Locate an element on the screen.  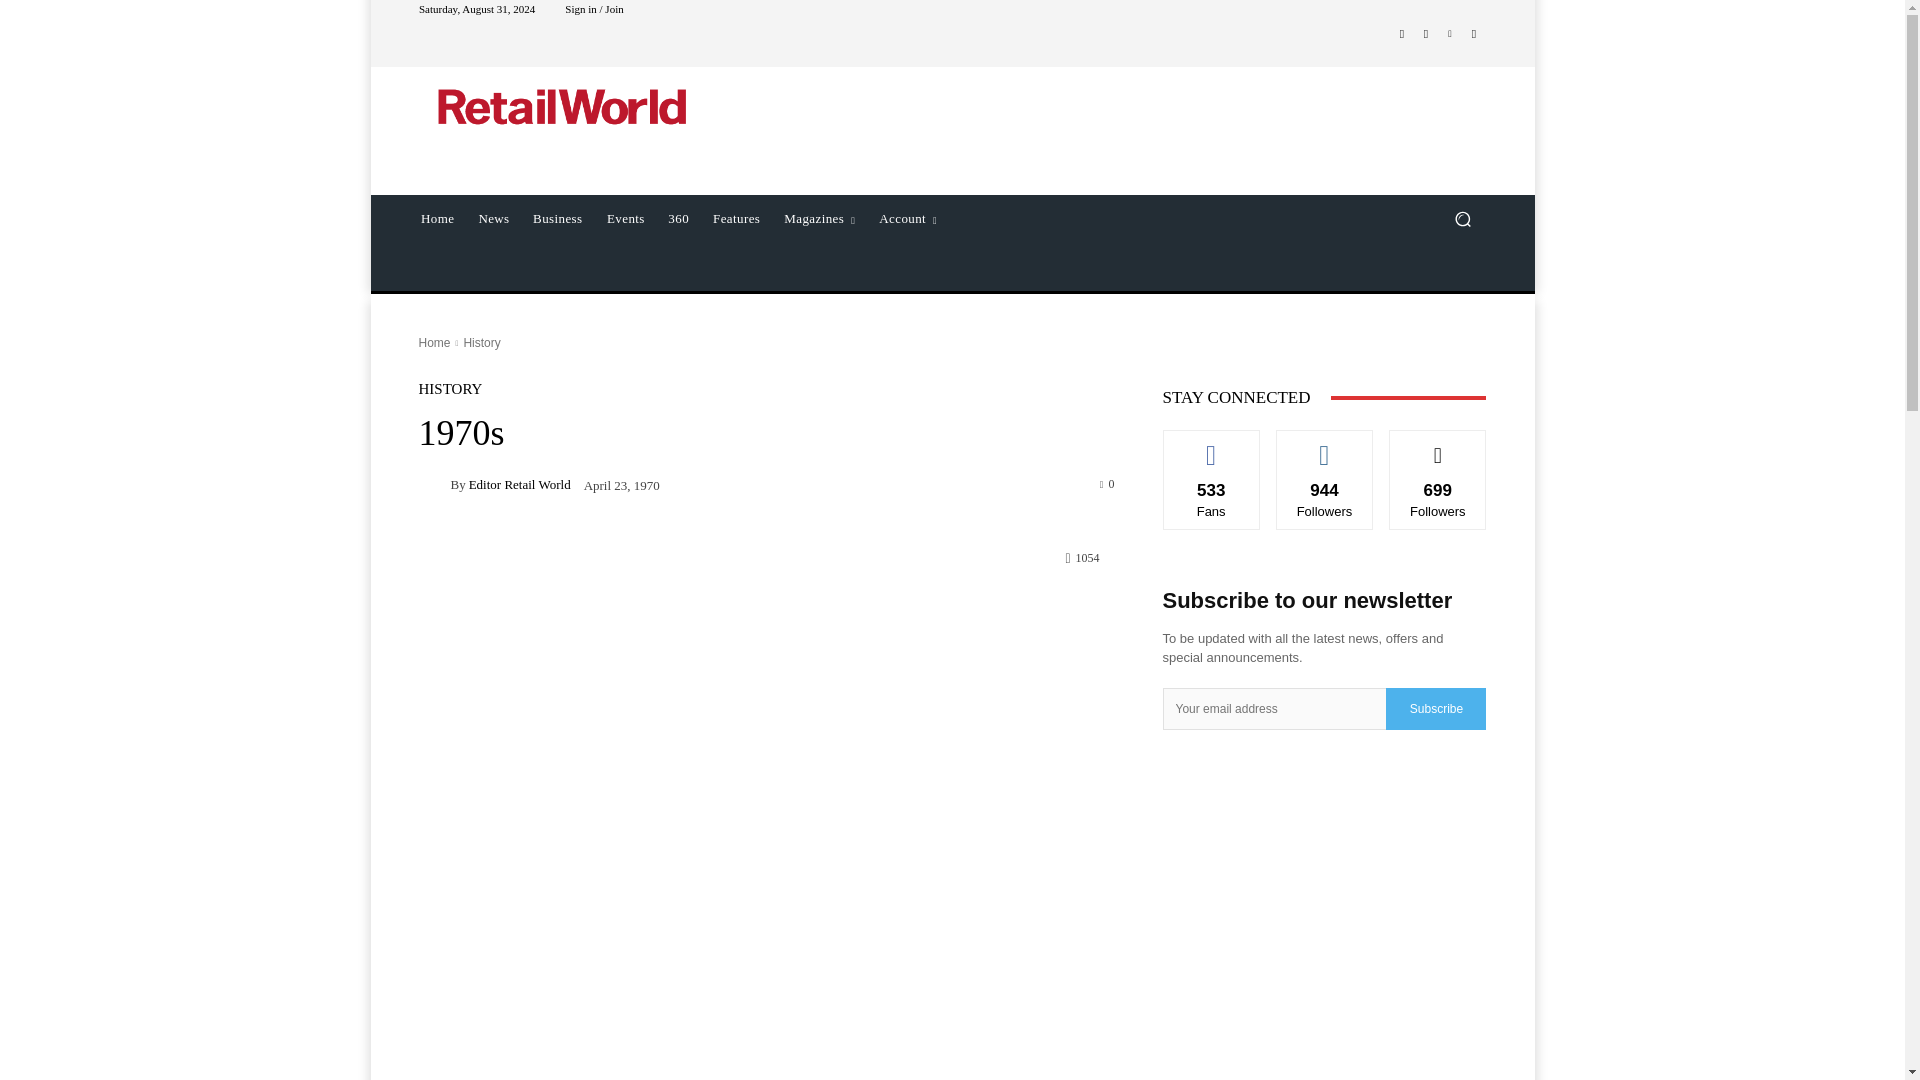
Features is located at coordinates (736, 219).